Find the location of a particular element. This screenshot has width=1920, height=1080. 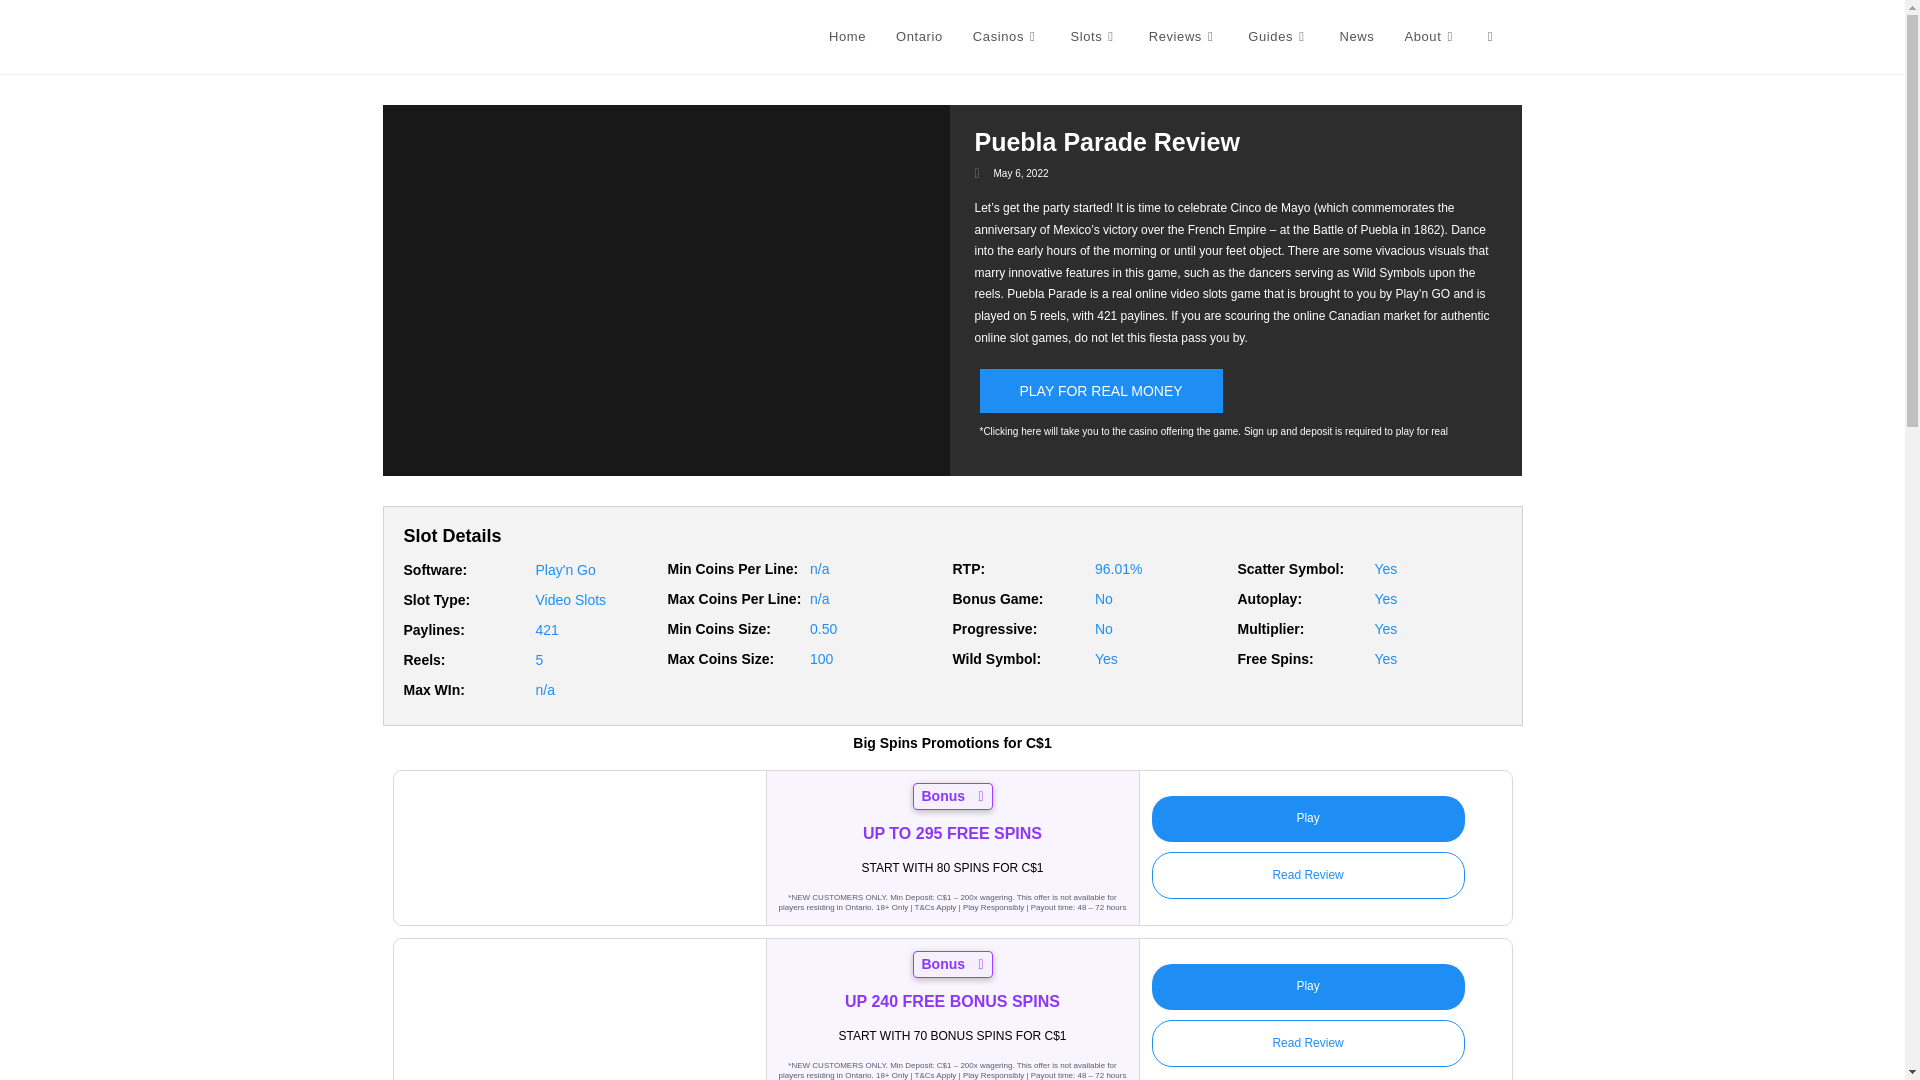

Home is located at coordinates (848, 37).